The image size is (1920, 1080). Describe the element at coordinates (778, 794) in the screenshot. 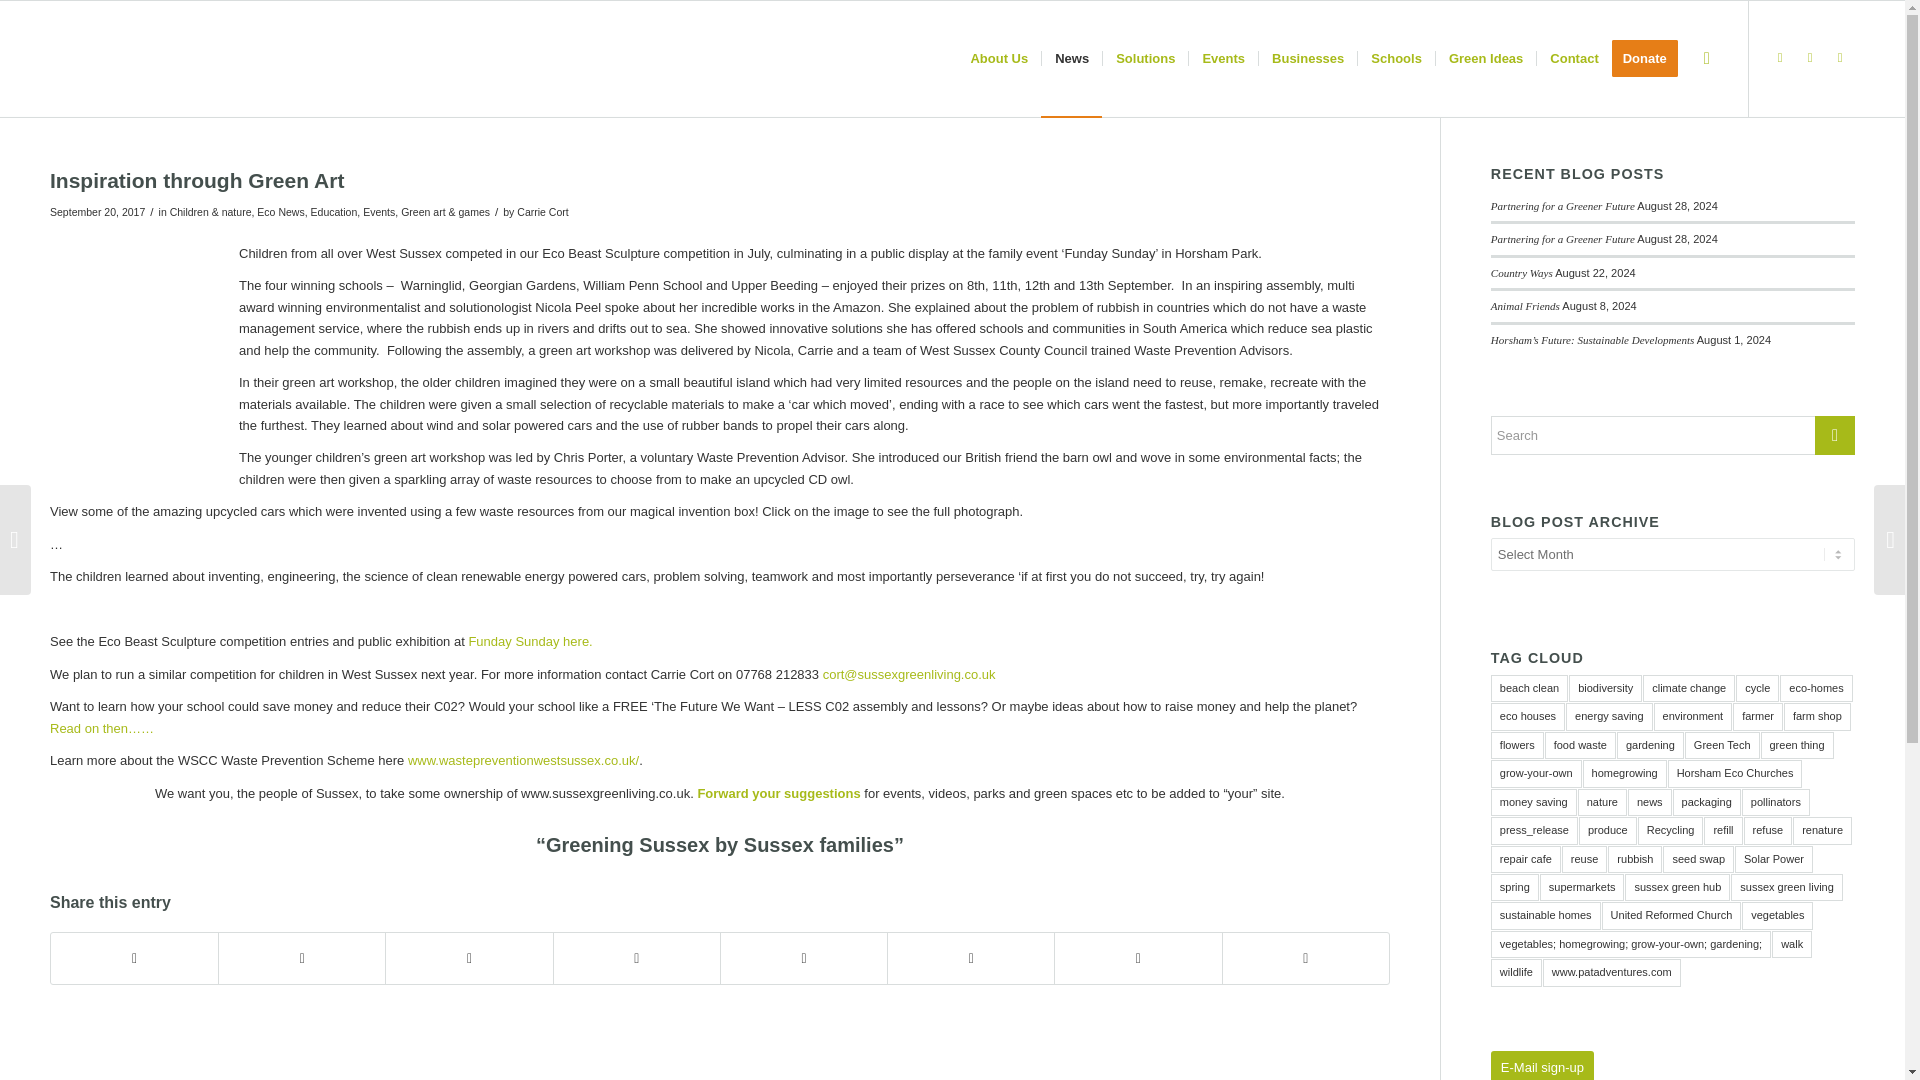

I see `Contact Us` at that location.